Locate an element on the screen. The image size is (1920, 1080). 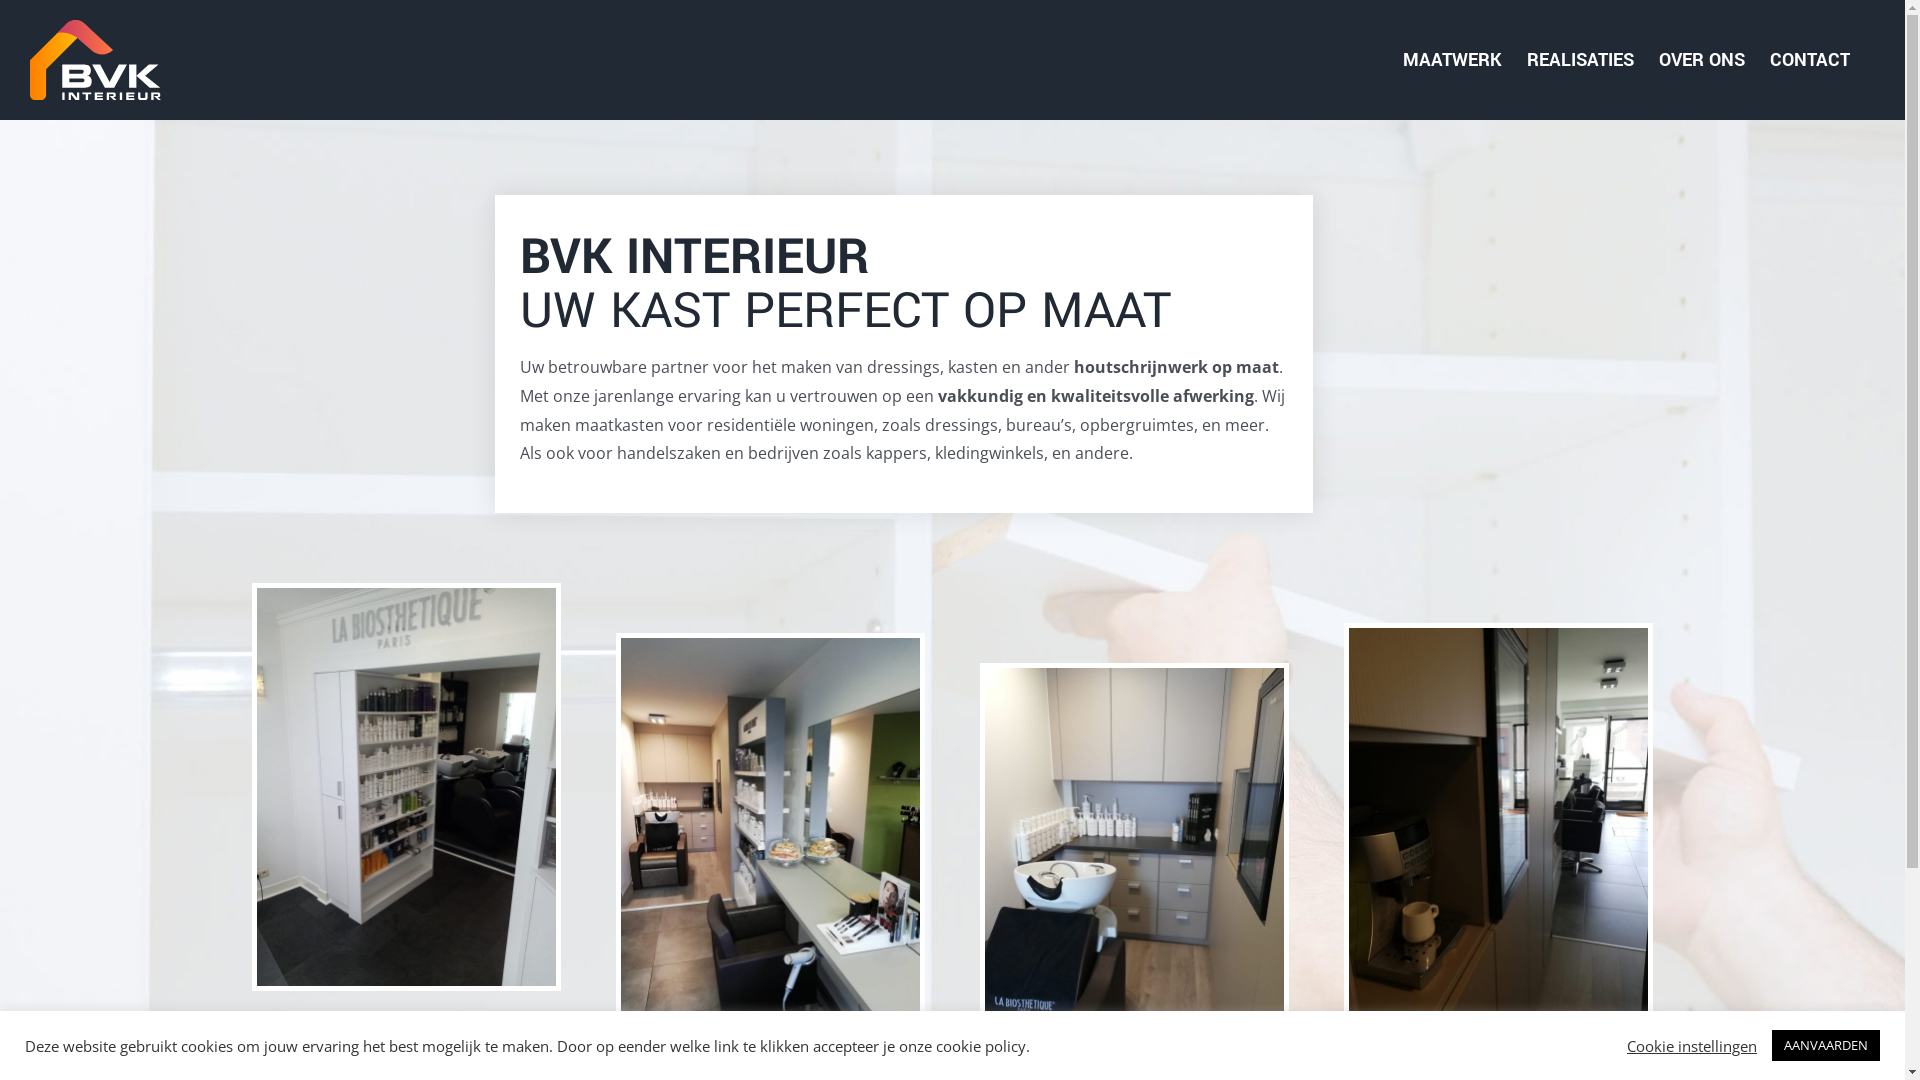
OVER ONS is located at coordinates (1702, 60).